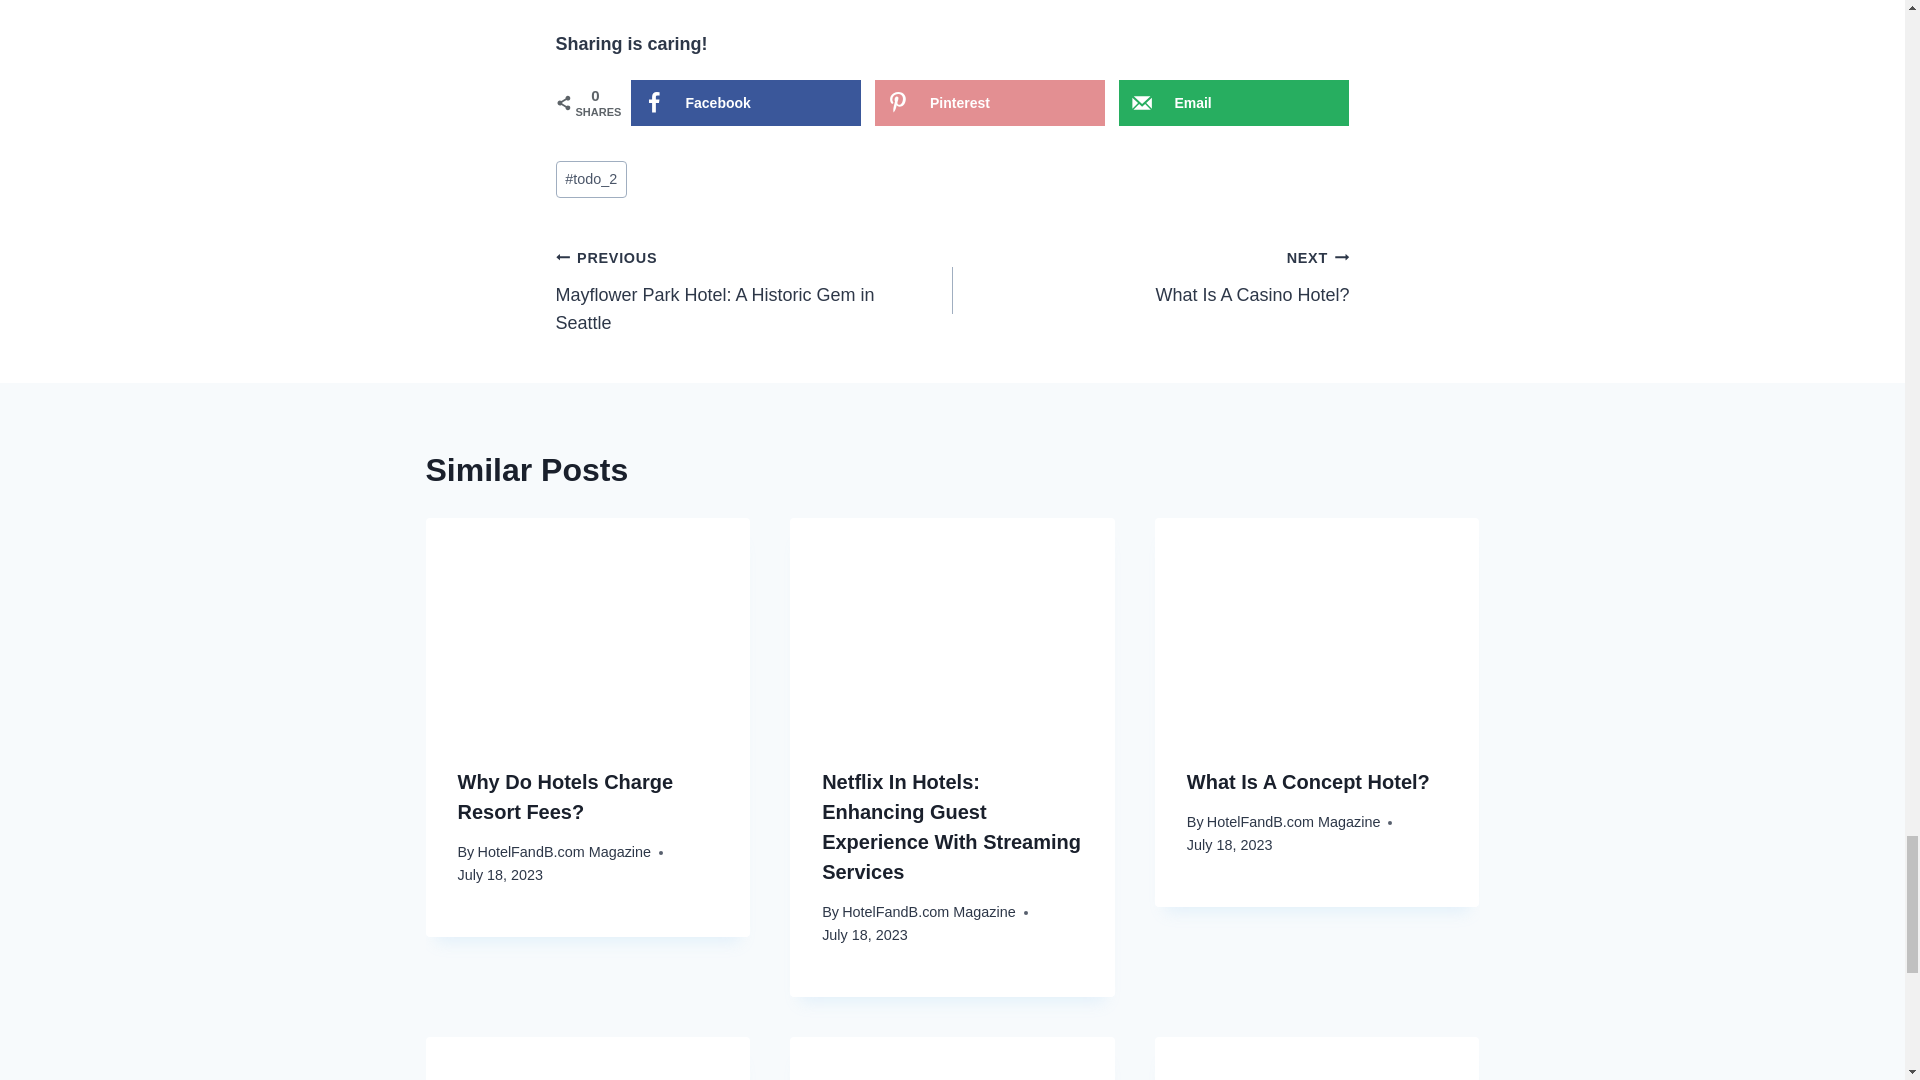 The height and width of the screenshot is (1080, 1920). Describe the element at coordinates (563, 851) in the screenshot. I see `Facebook` at that location.